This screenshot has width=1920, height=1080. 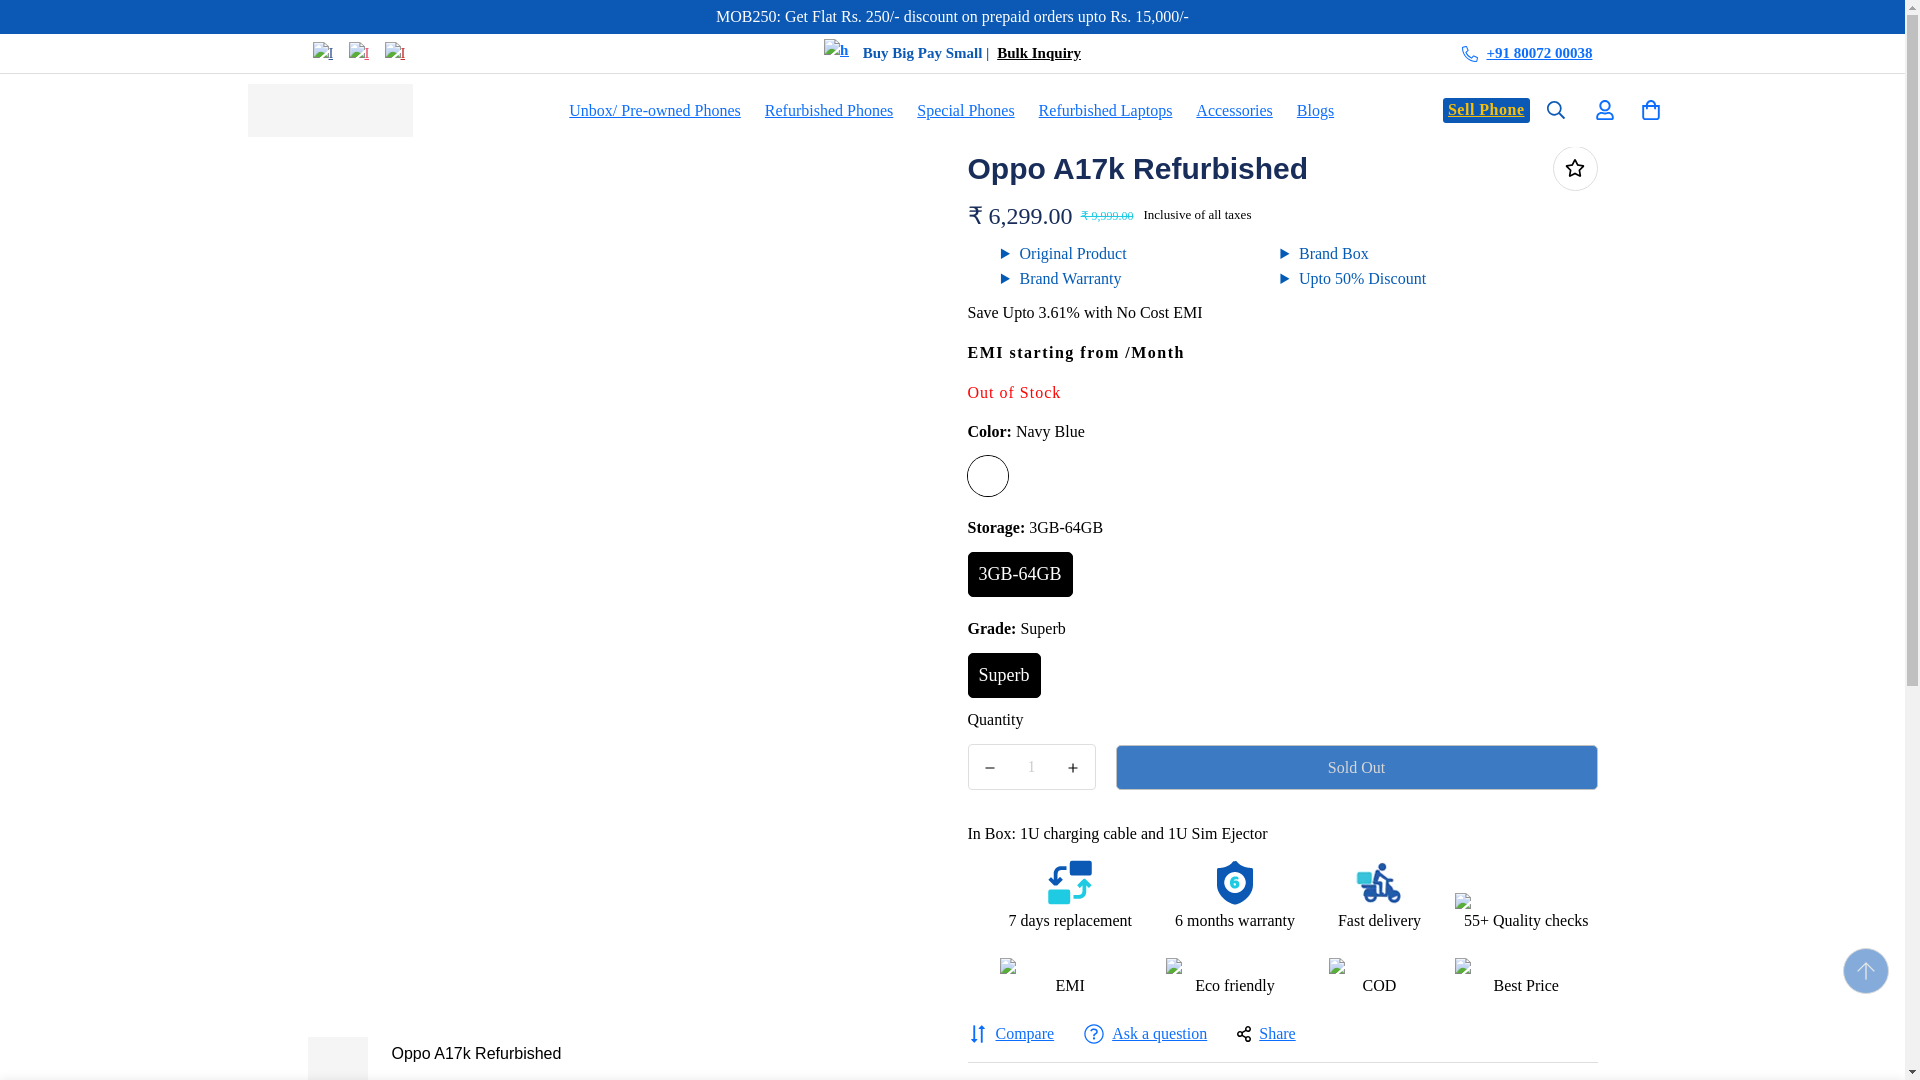 I want to click on Mobilegoo, so click(x=330, y=110).